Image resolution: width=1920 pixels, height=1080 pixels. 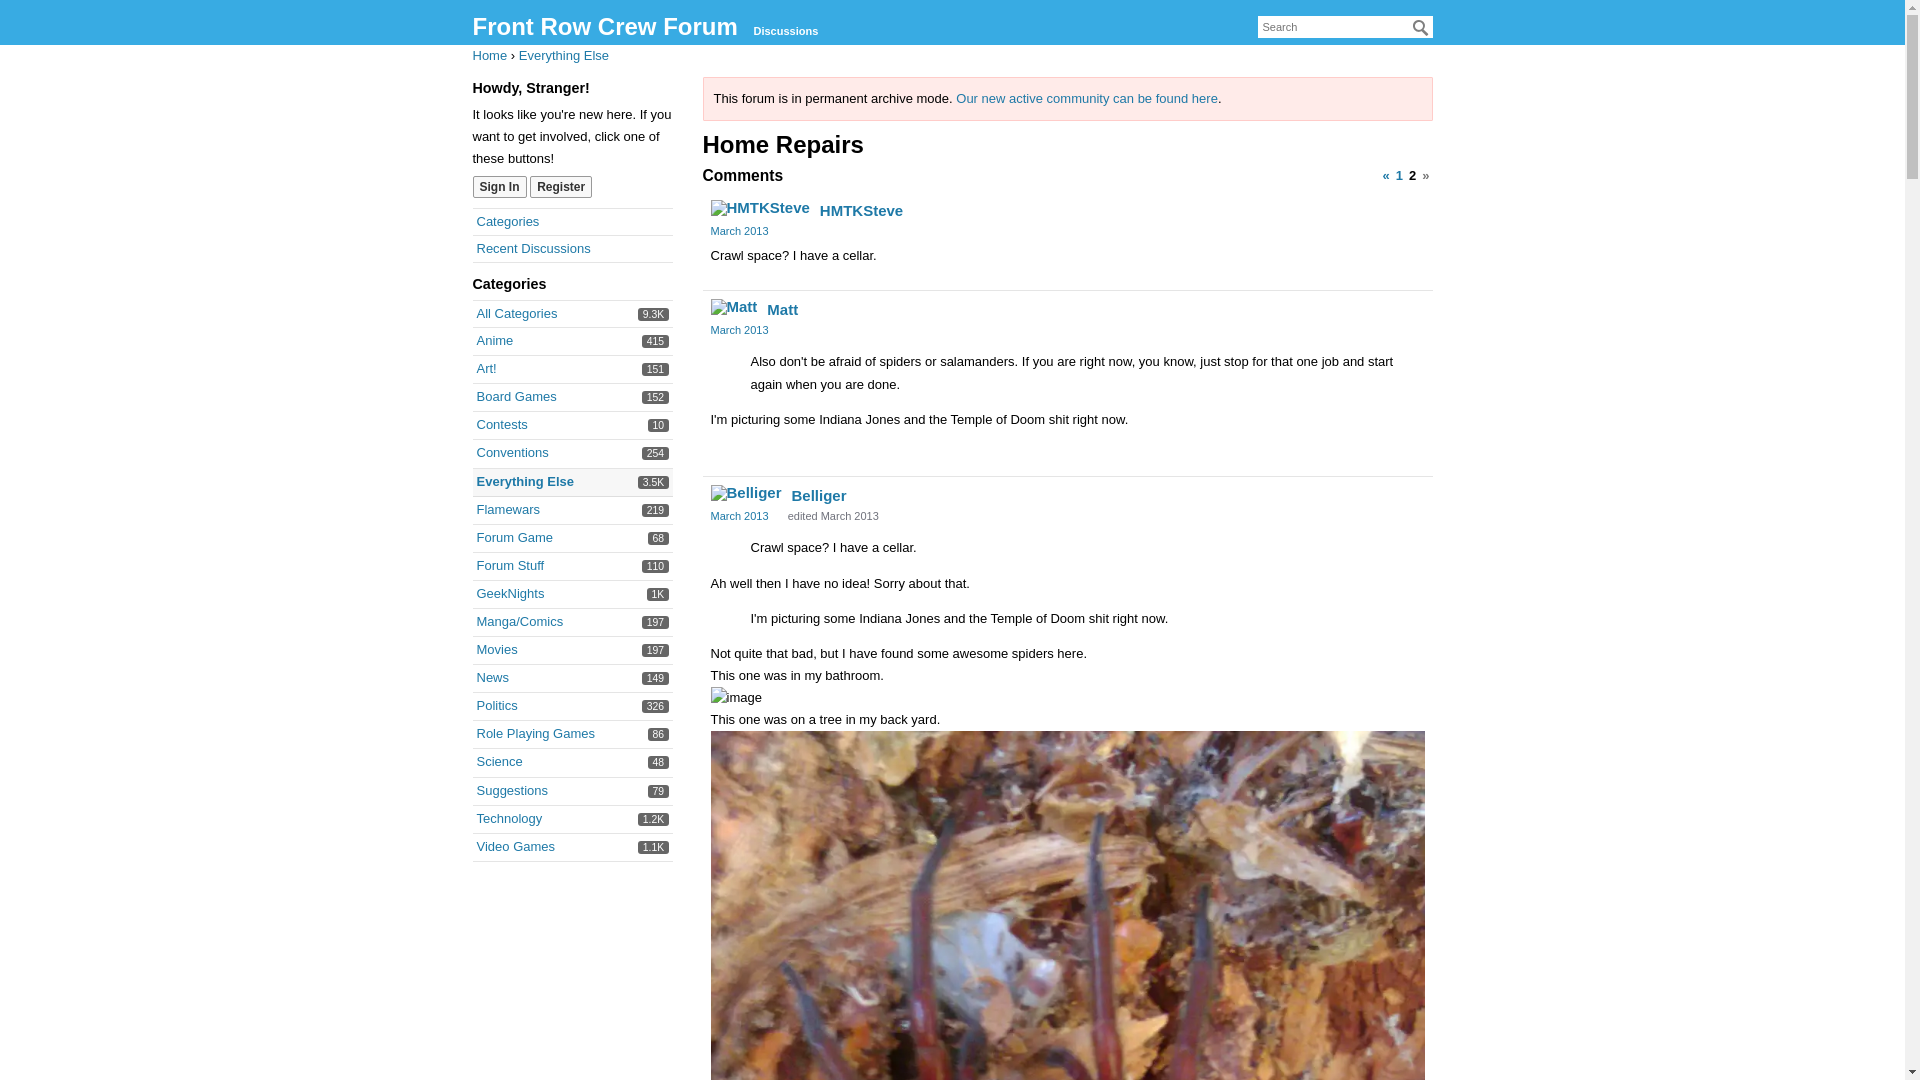 What do you see at coordinates (514, 538) in the screenshot?
I see `86 discussions` at bounding box center [514, 538].